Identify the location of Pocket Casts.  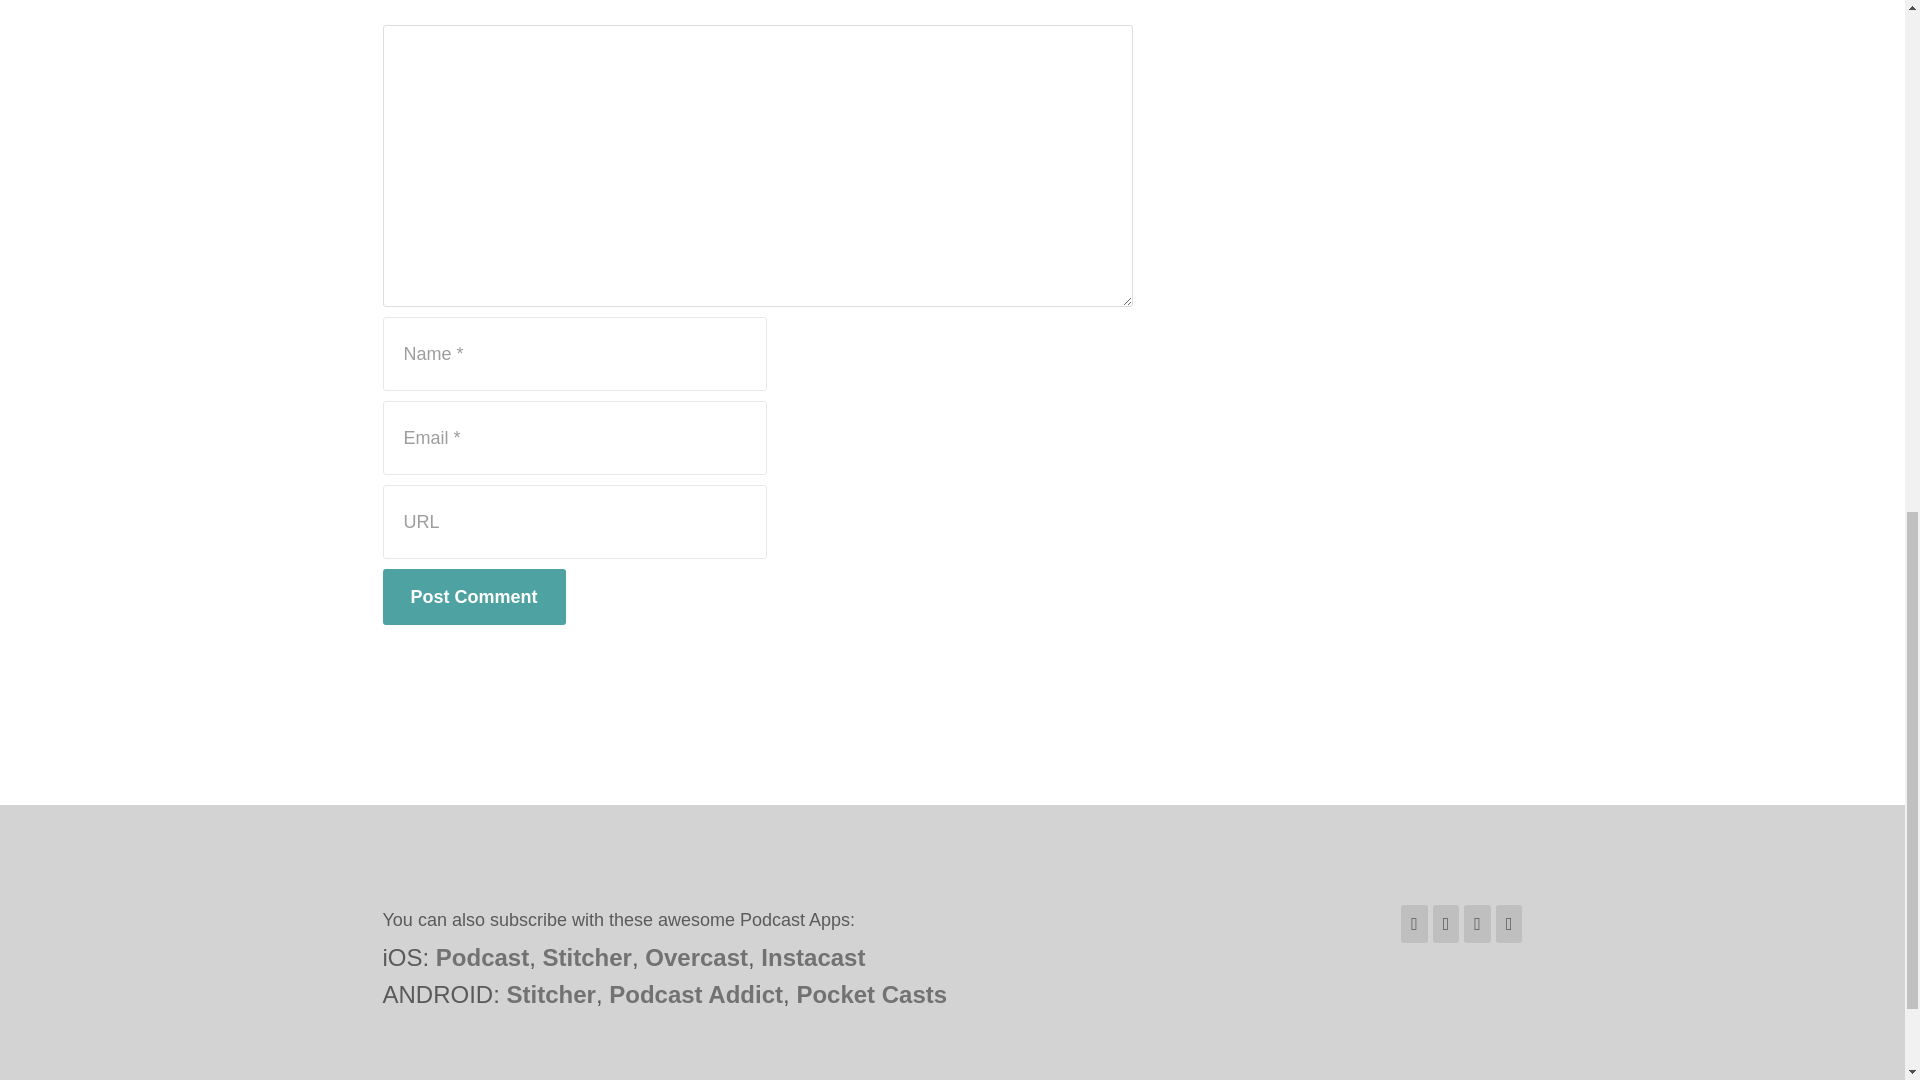
(871, 994).